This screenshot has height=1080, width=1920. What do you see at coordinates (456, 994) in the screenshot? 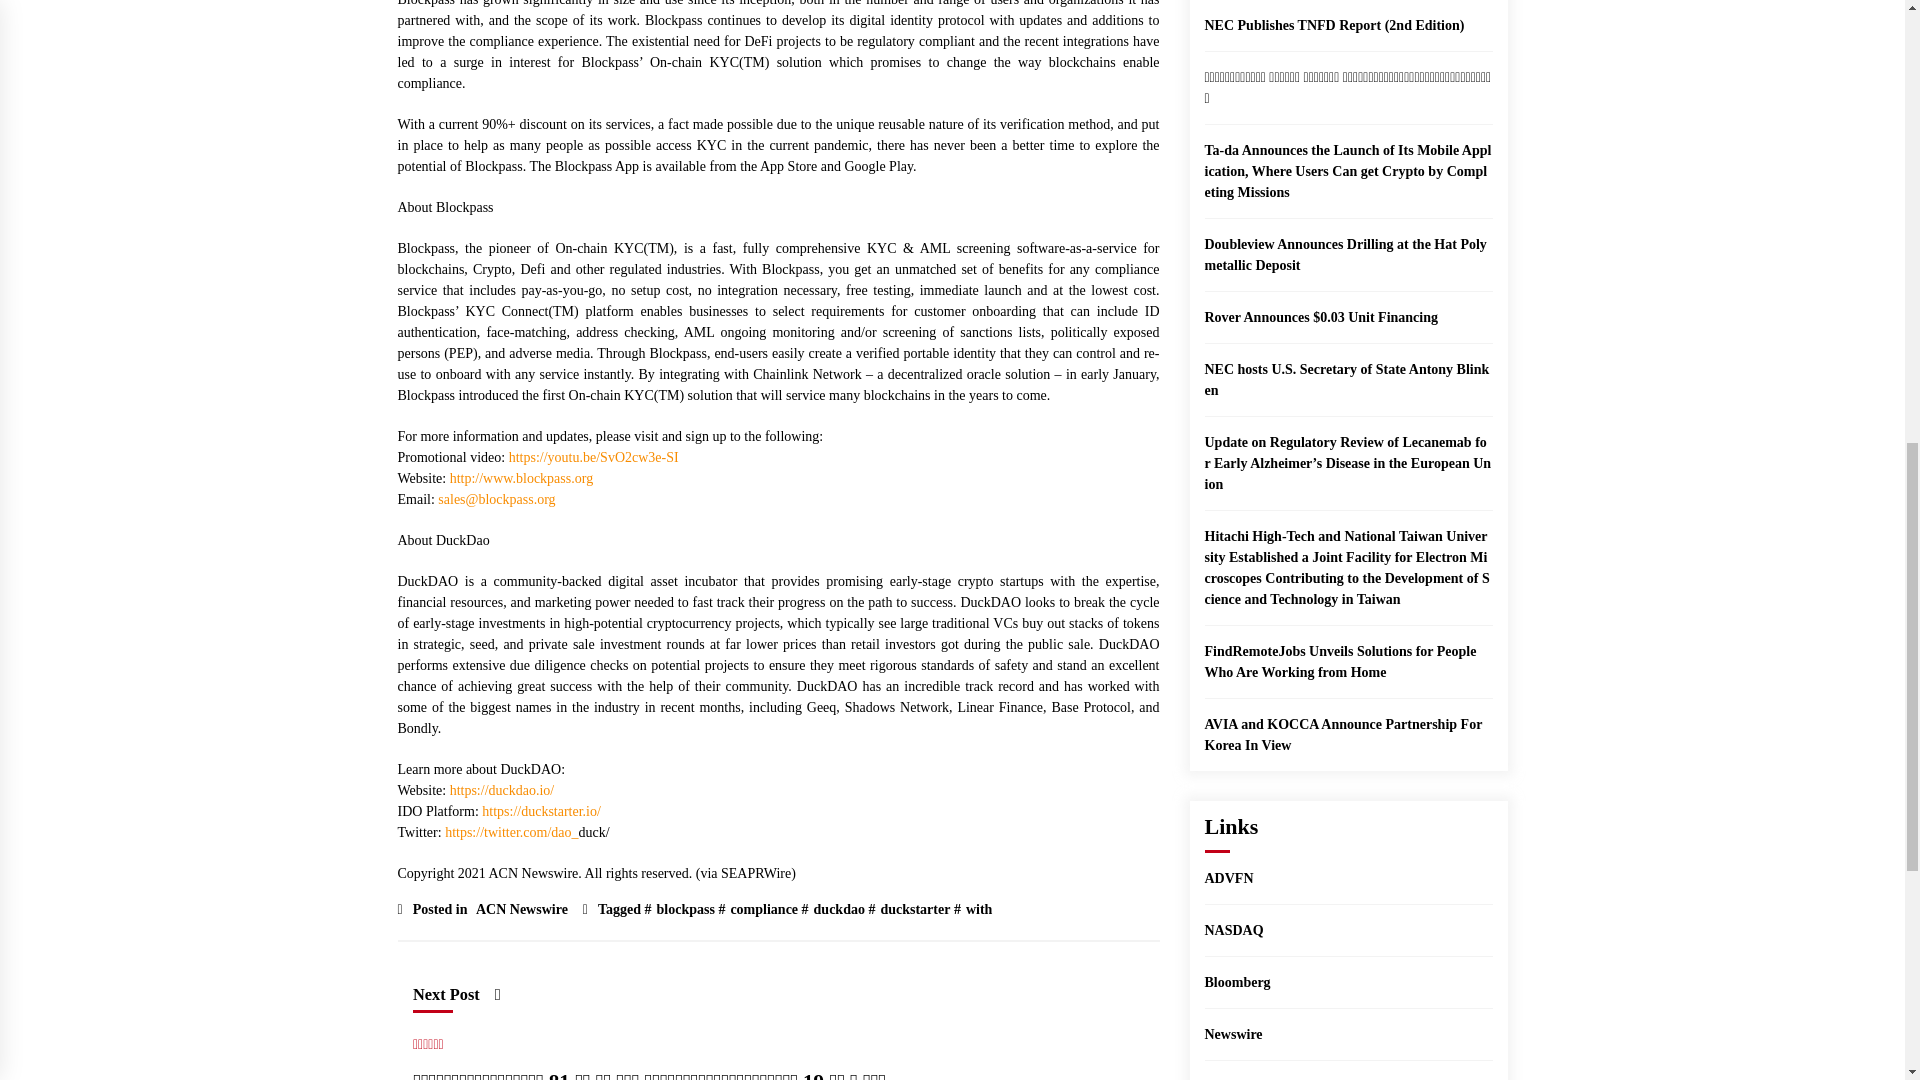
I see `Next Post` at bounding box center [456, 994].